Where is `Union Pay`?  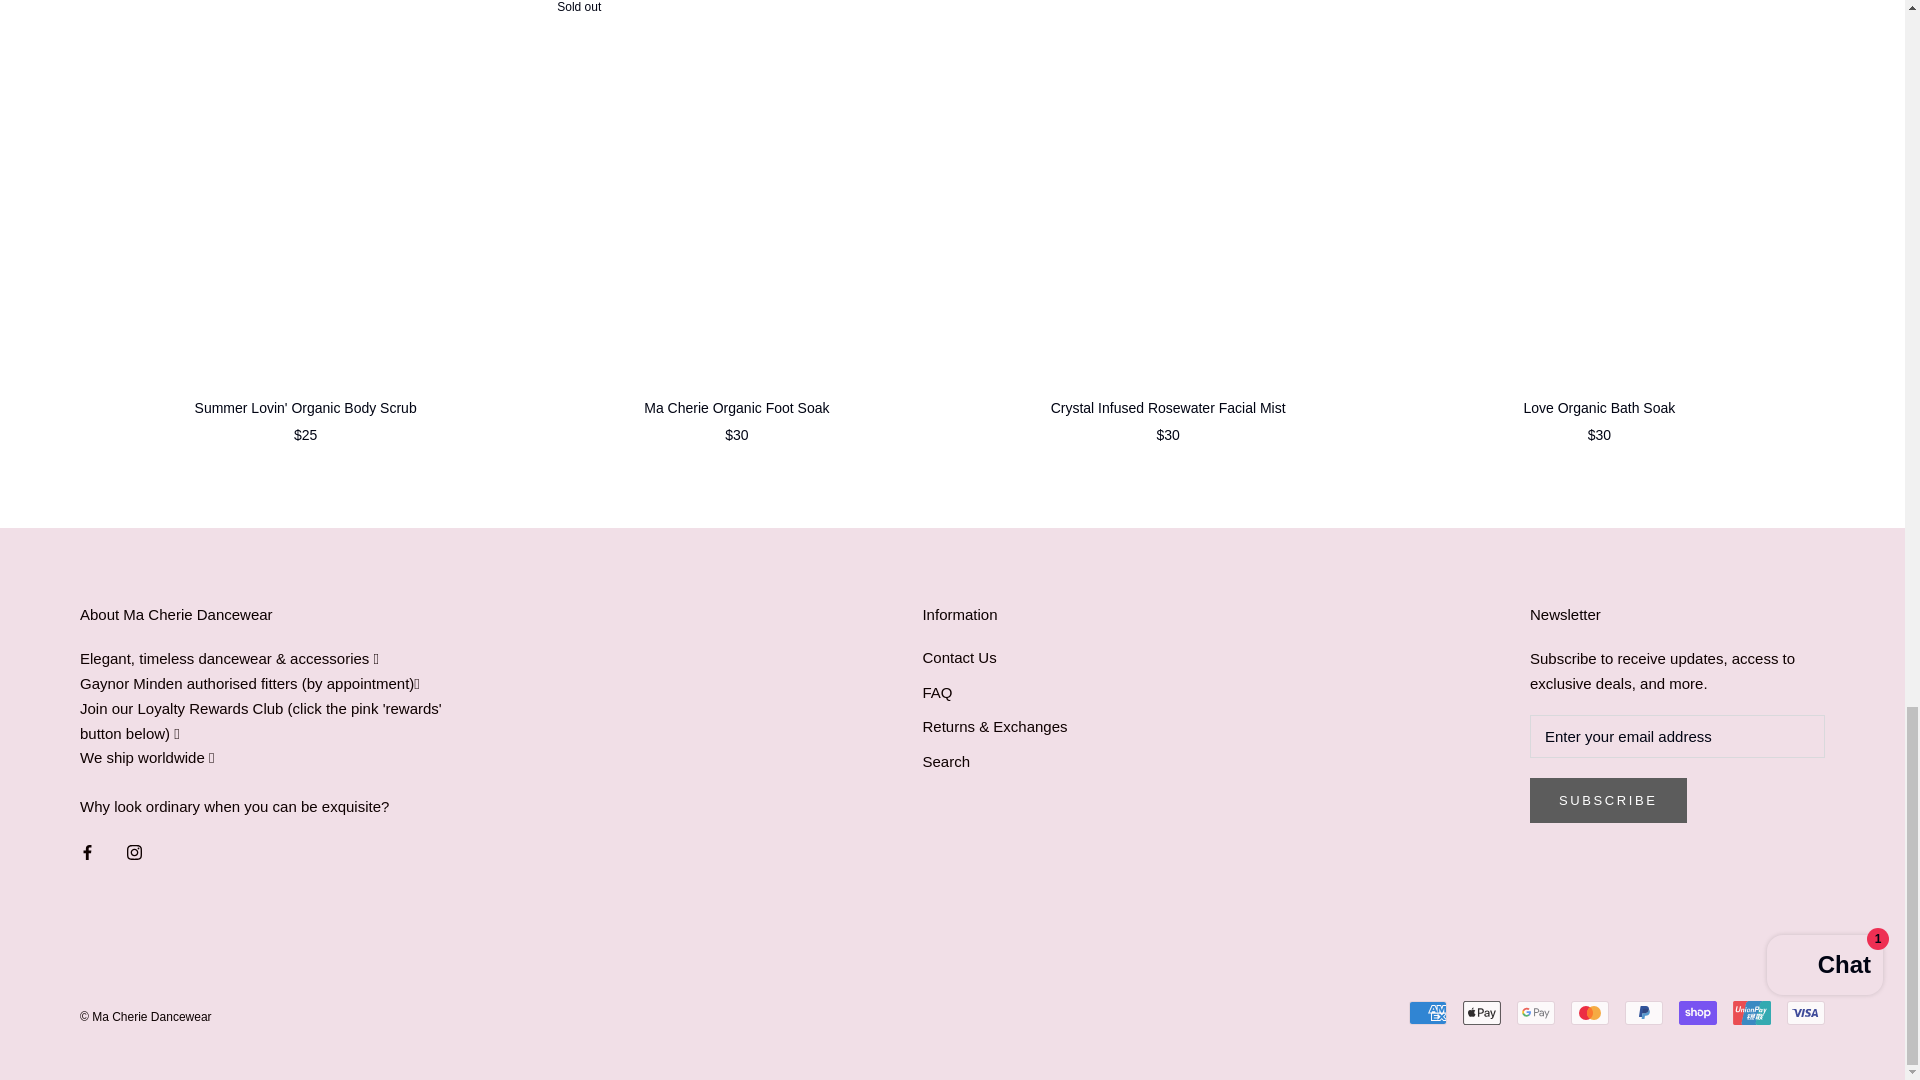
Union Pay is located at coordinates (1752, 1012).